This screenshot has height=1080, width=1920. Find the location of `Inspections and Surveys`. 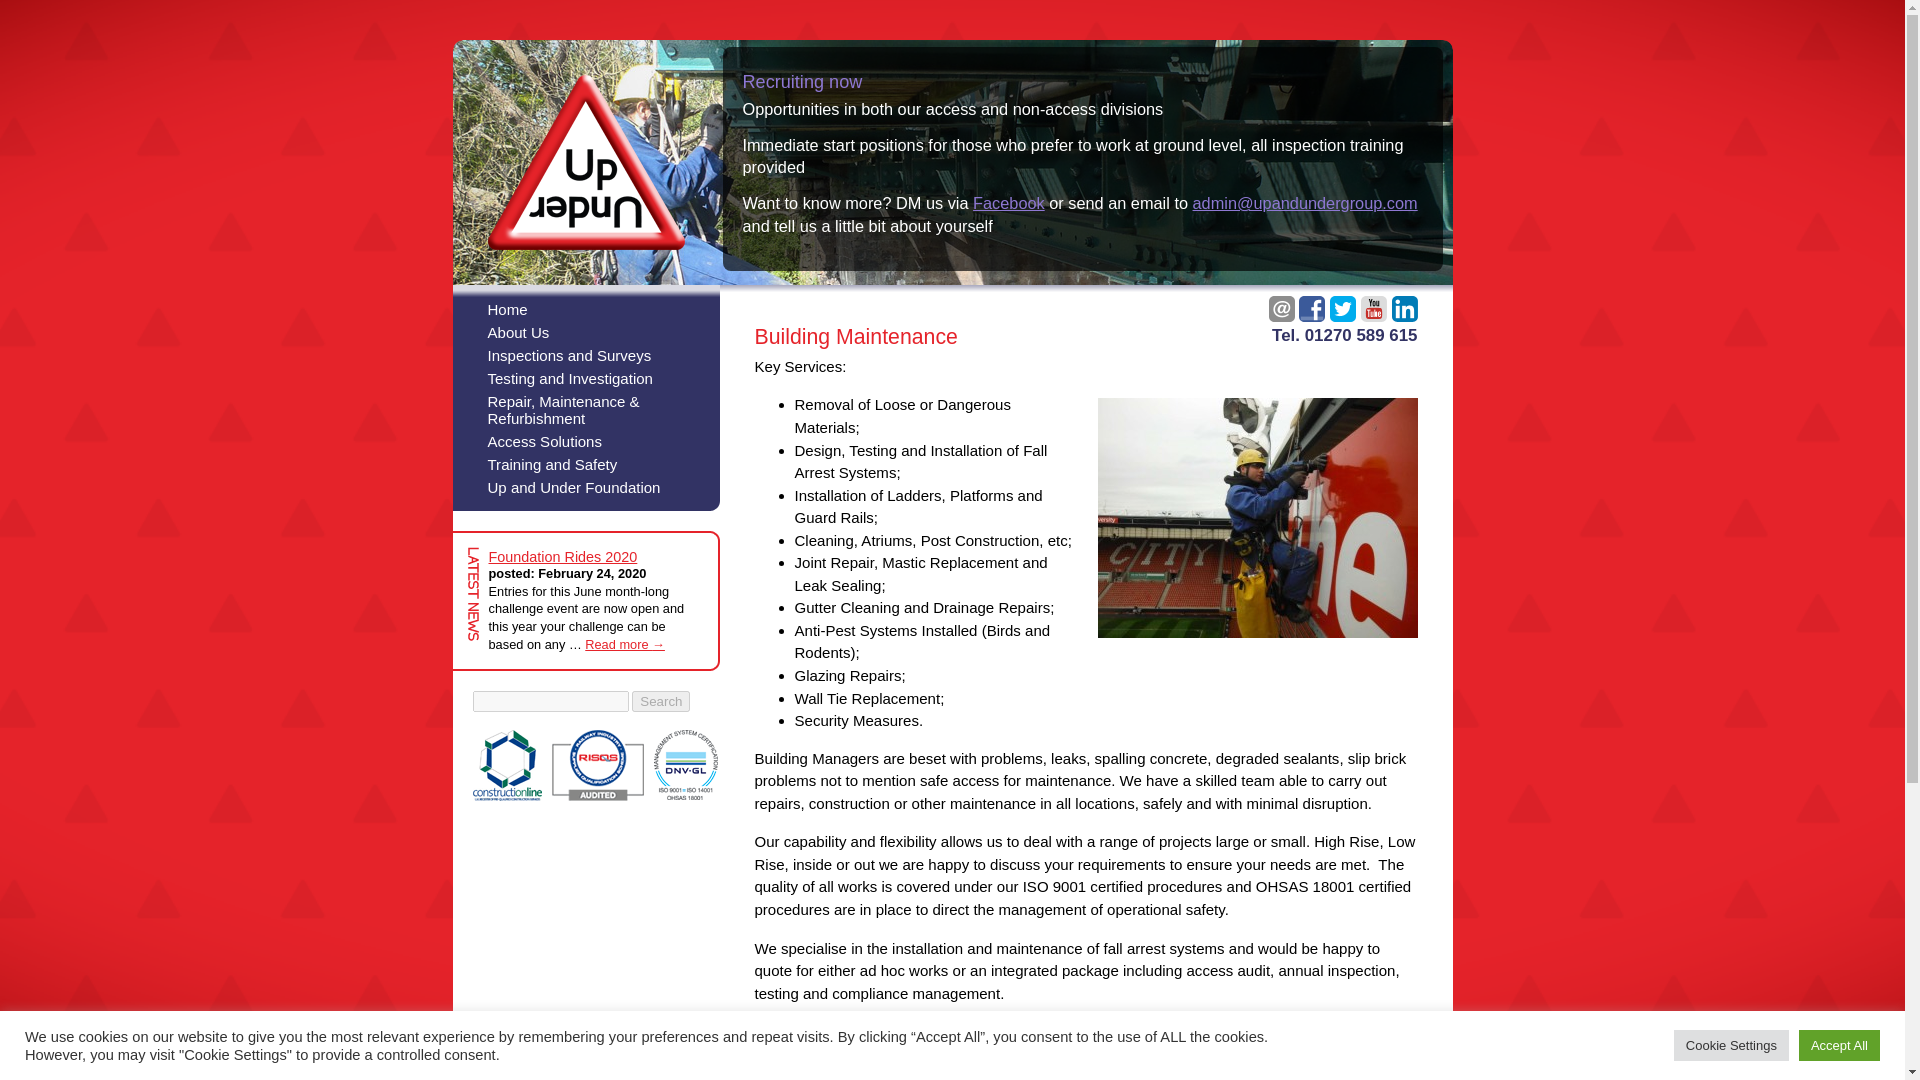

Inspections and Surveys is located at coordinates (584, 352).